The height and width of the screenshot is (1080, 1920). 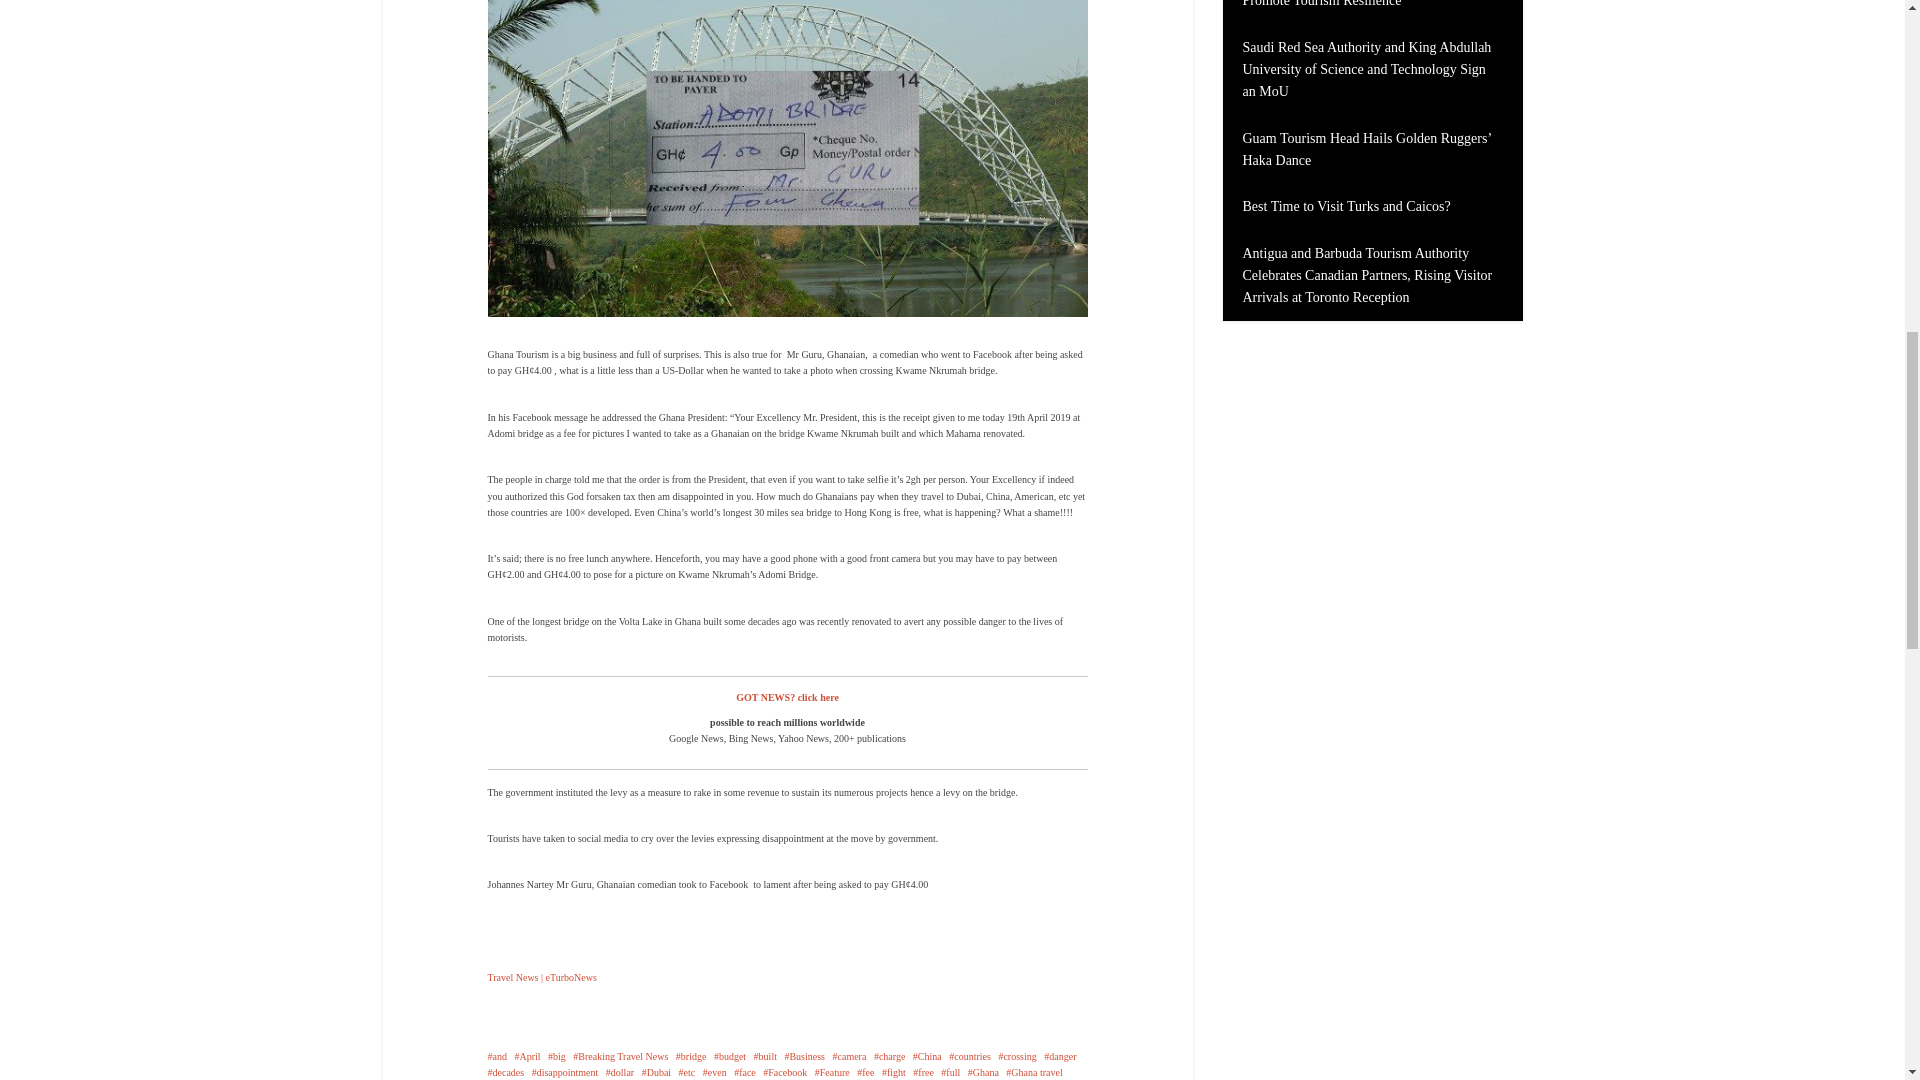 What do you see at coordinates (888, 1056) in the screenshot?
I see `charge` at bounding box center [888, 1056].